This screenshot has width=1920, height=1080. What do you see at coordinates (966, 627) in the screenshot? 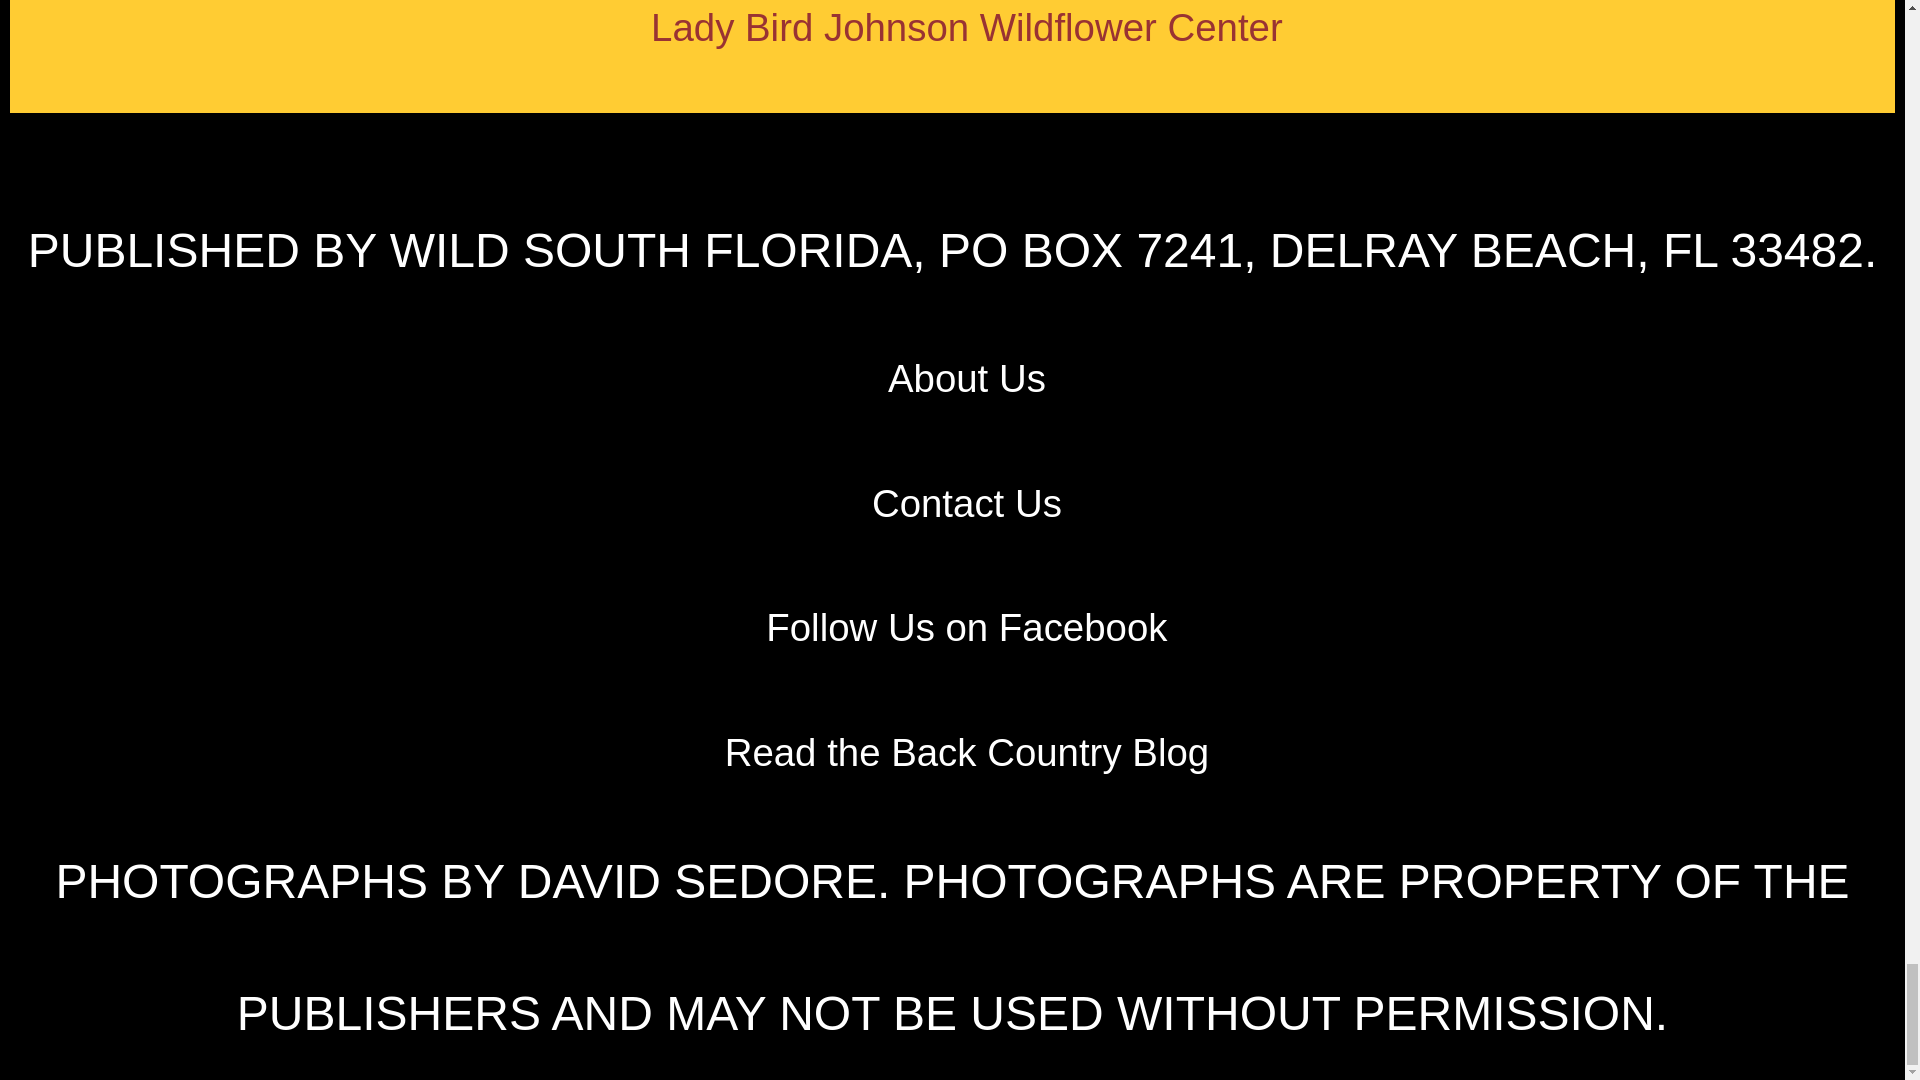
I see `Follow Us on Facebook` at bounding box center [966, 627].